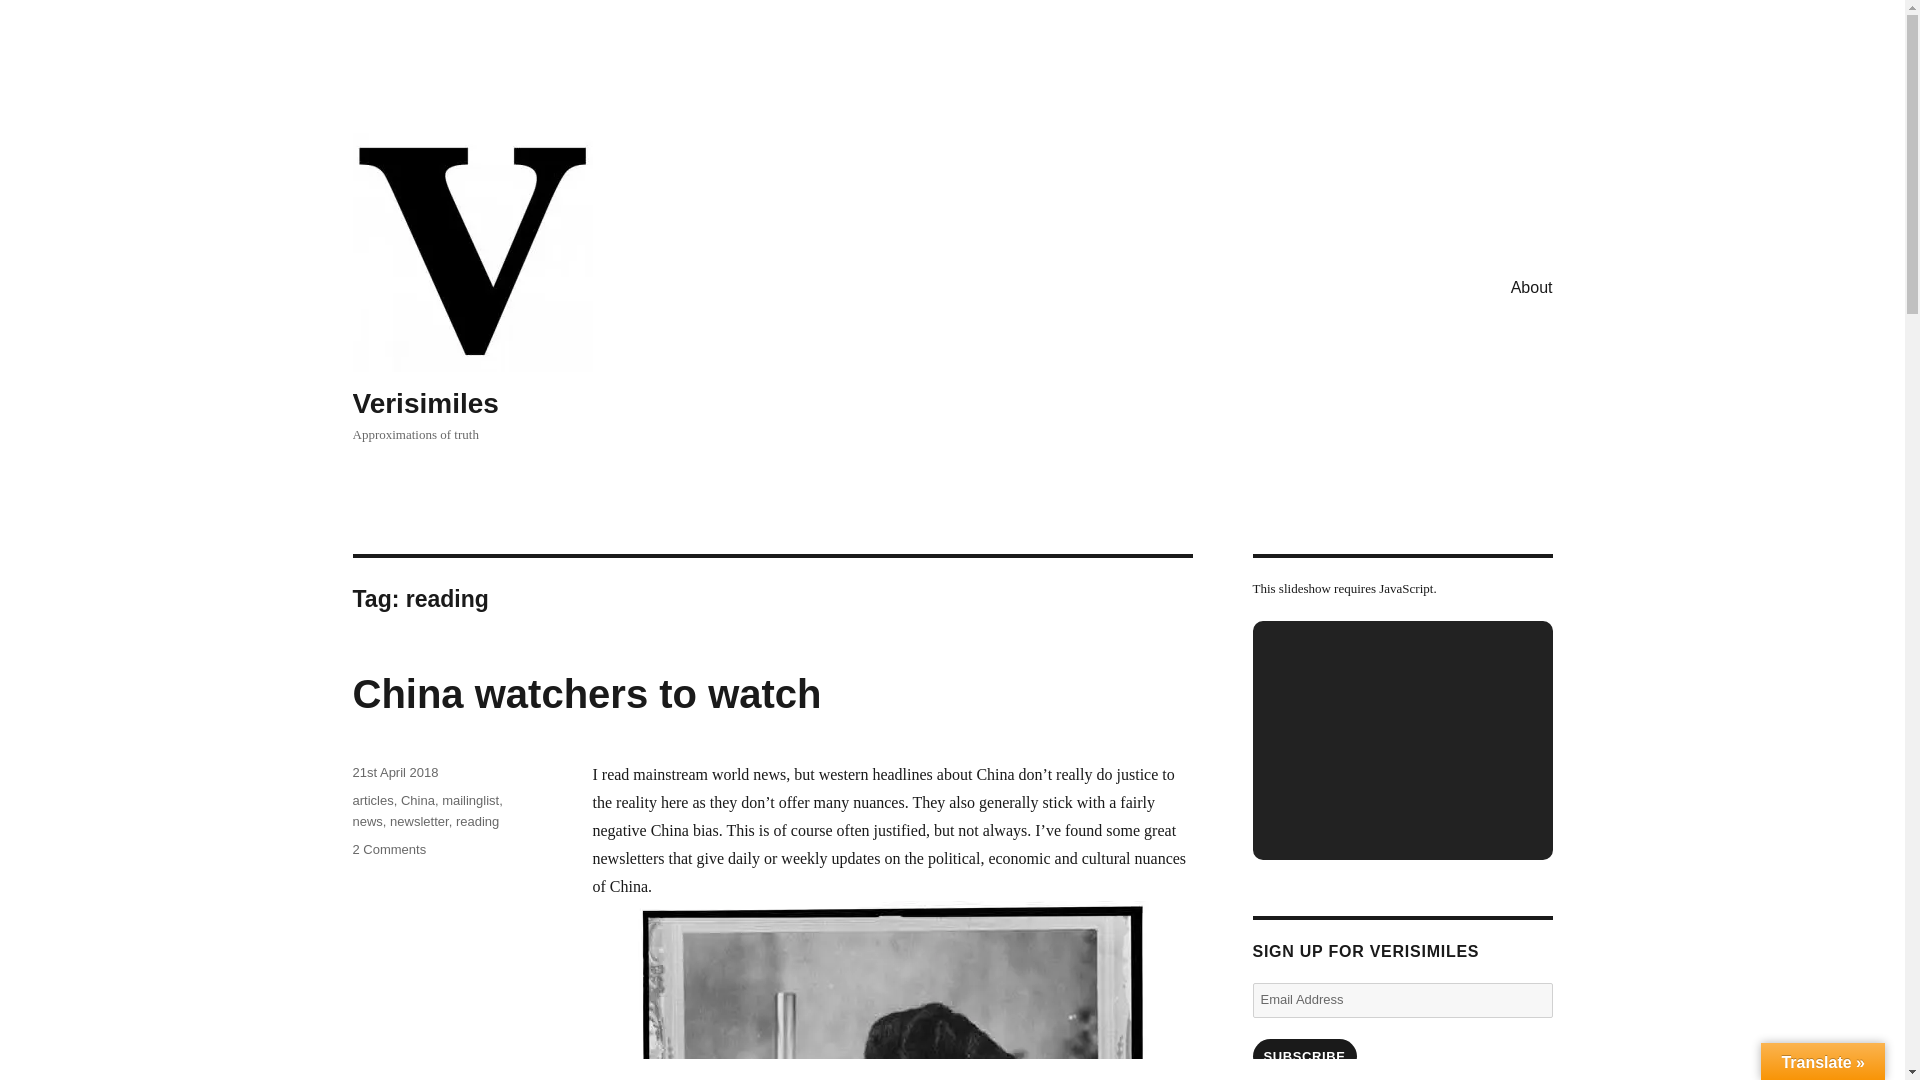  What do you see at coordinates (394, 772) in the screenshot?
I see `China watchers to watch` at bounding box center [394, 772].